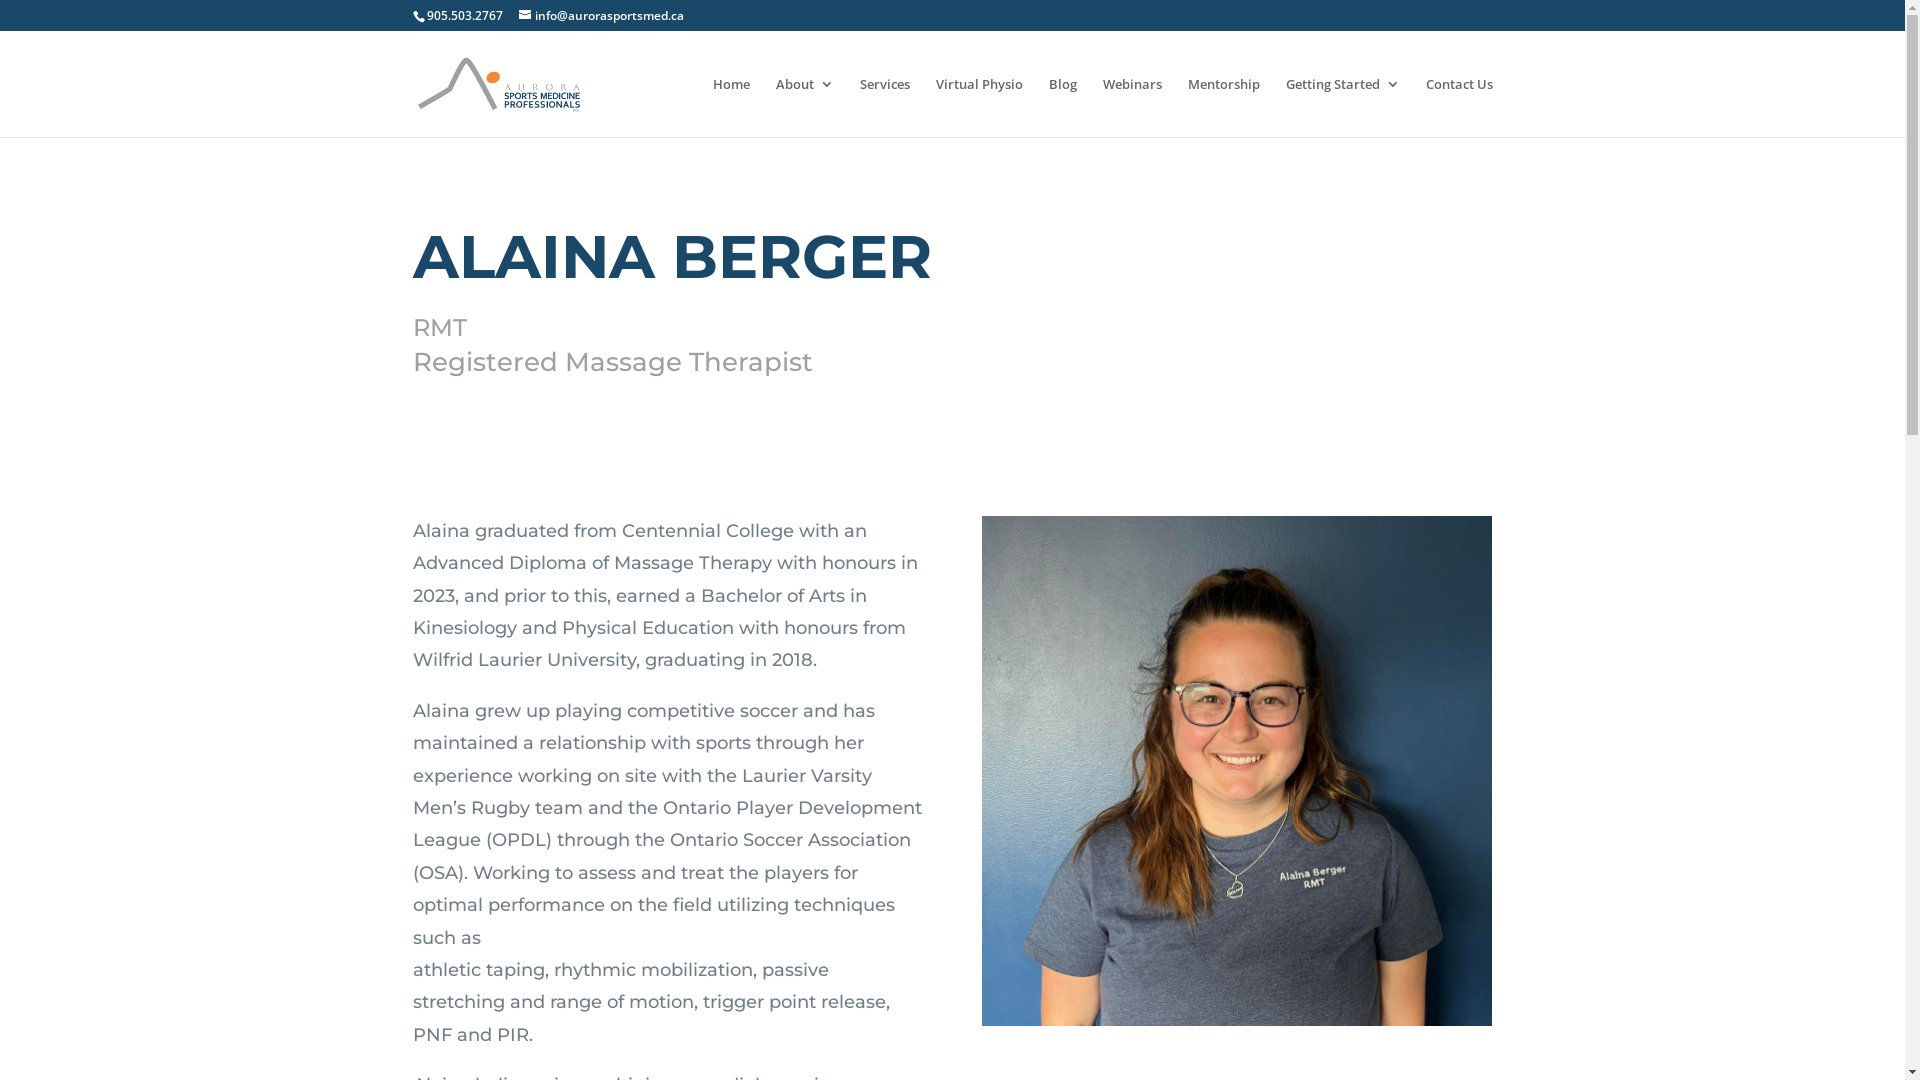 This screenshot has width=1920, height=1080. Describe the element at coordinates (730, 107) in the screenshot. I see `Home` at that location.